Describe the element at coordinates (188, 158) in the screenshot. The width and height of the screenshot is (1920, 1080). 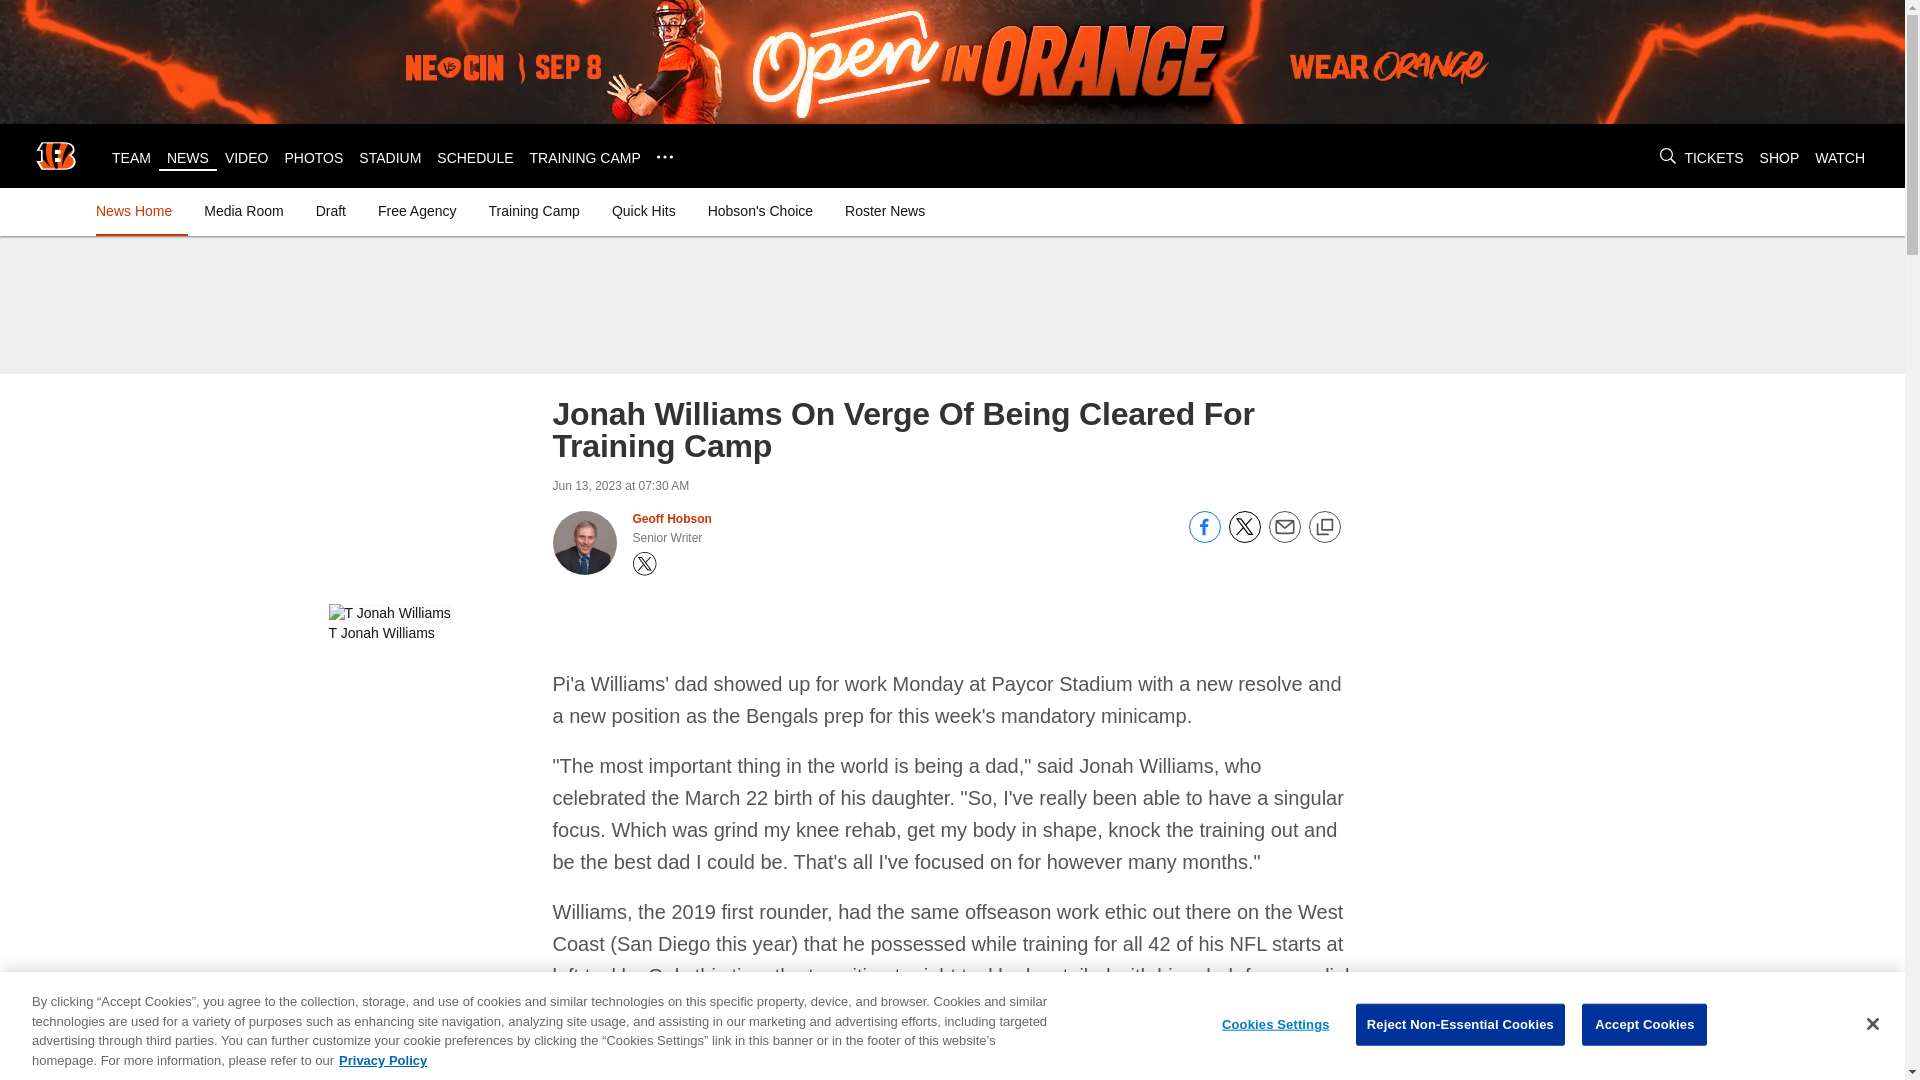
I see `NEWS` at that location.